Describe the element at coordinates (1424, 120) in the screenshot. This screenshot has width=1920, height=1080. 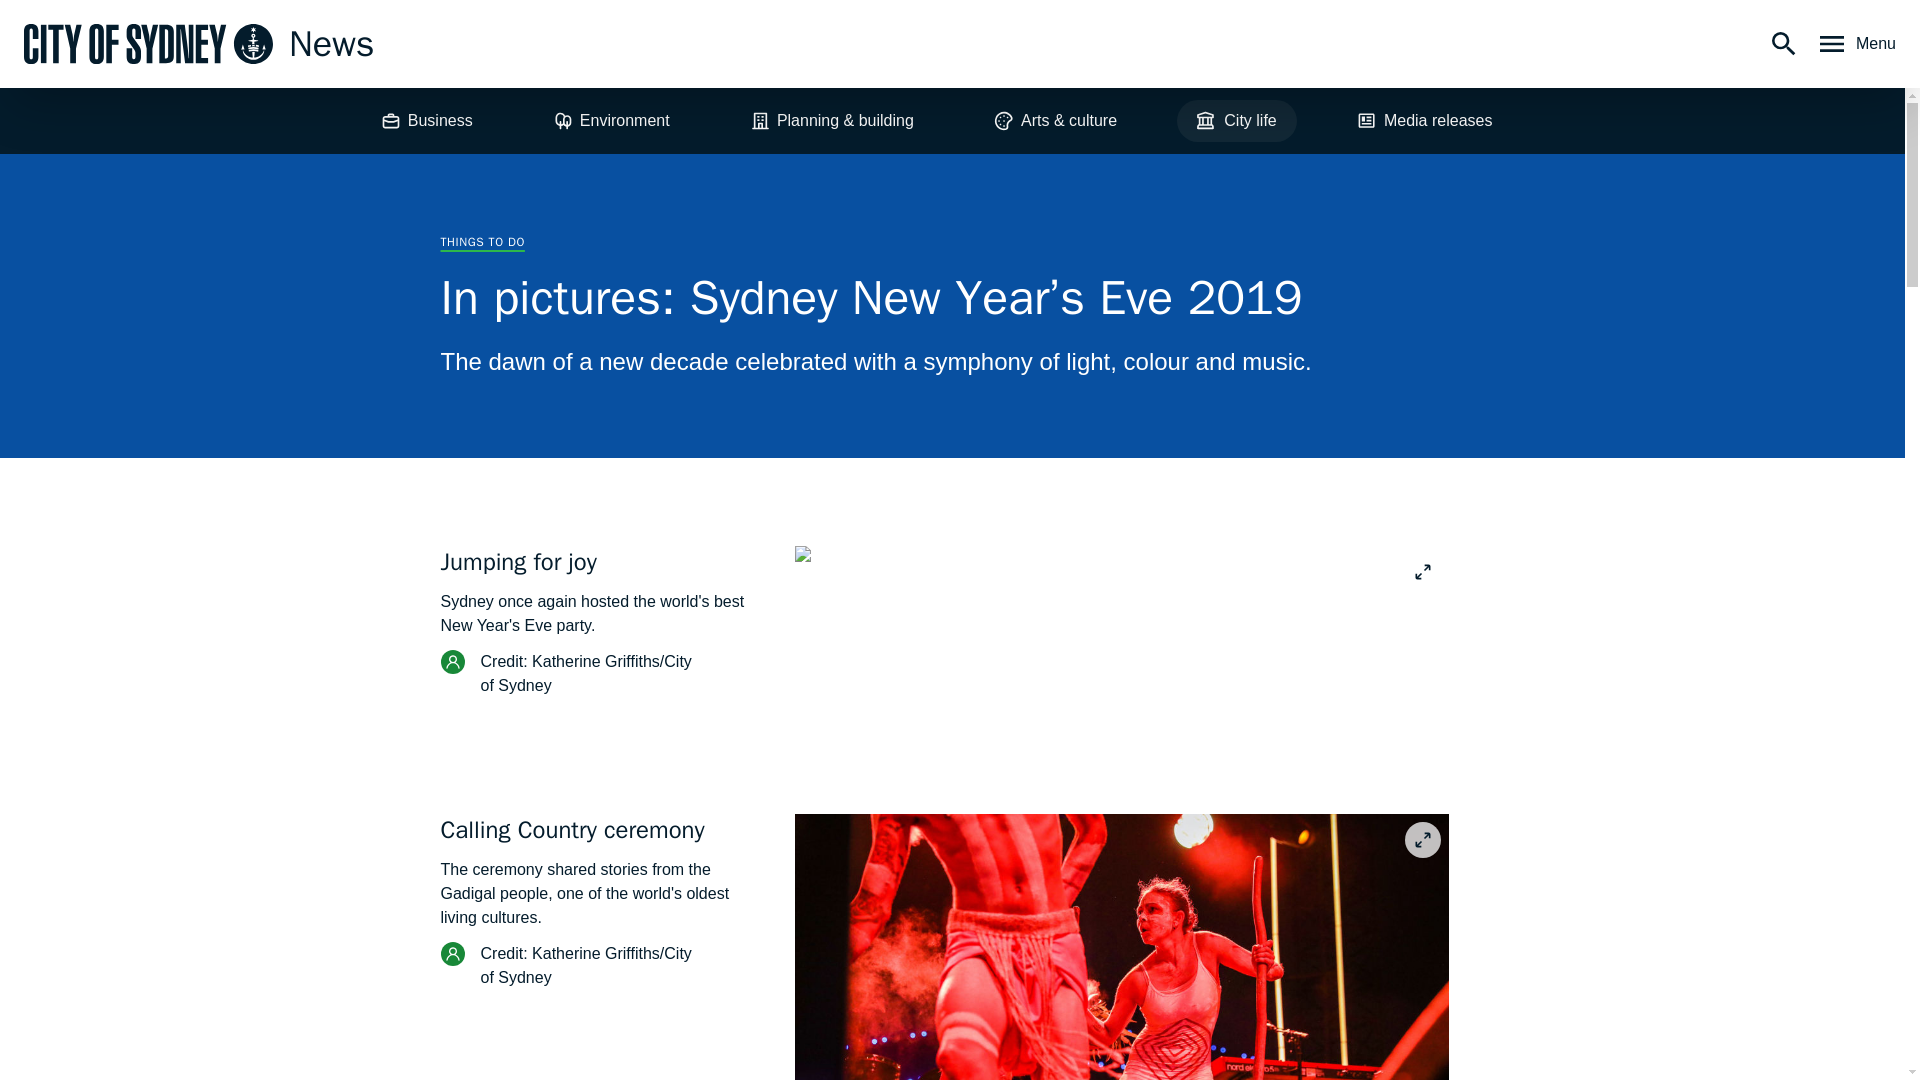
I see `Media releases` at that location.